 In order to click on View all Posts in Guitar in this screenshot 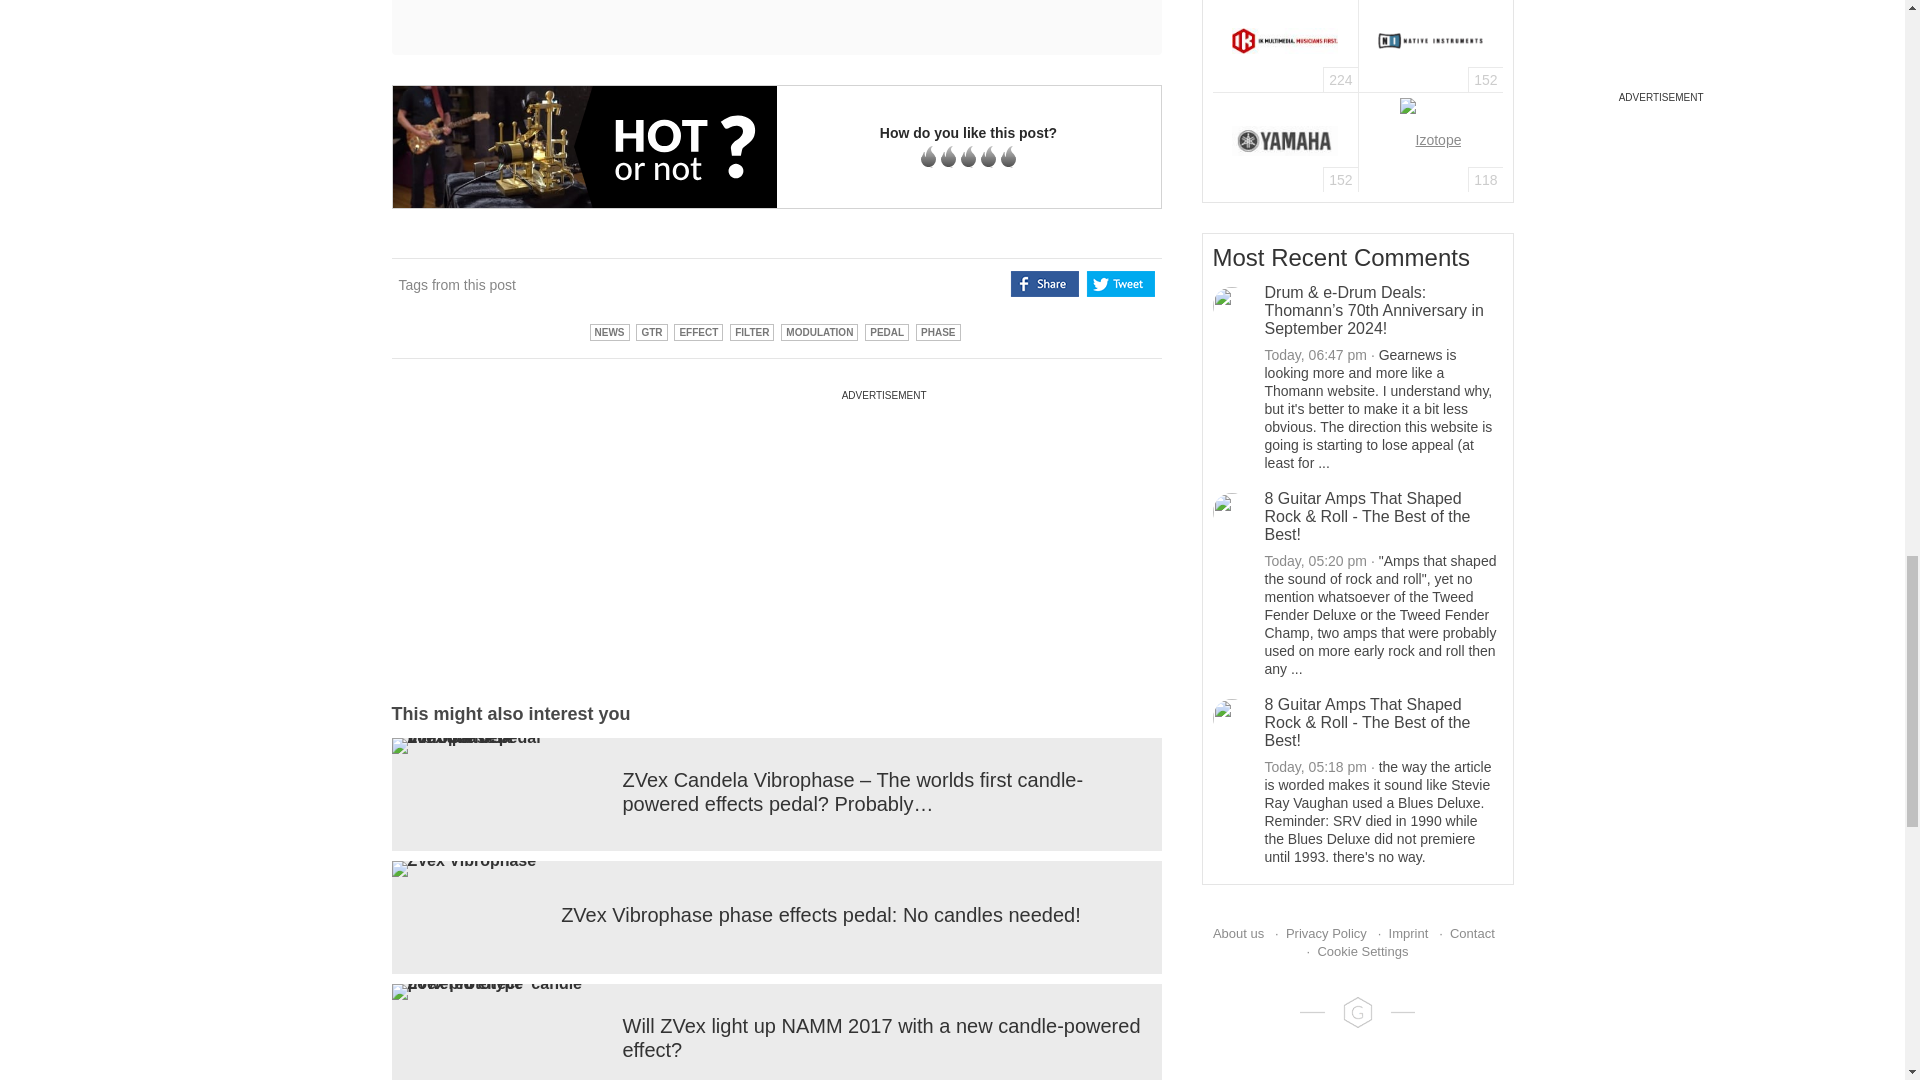, I will do `click(650, 332)`.